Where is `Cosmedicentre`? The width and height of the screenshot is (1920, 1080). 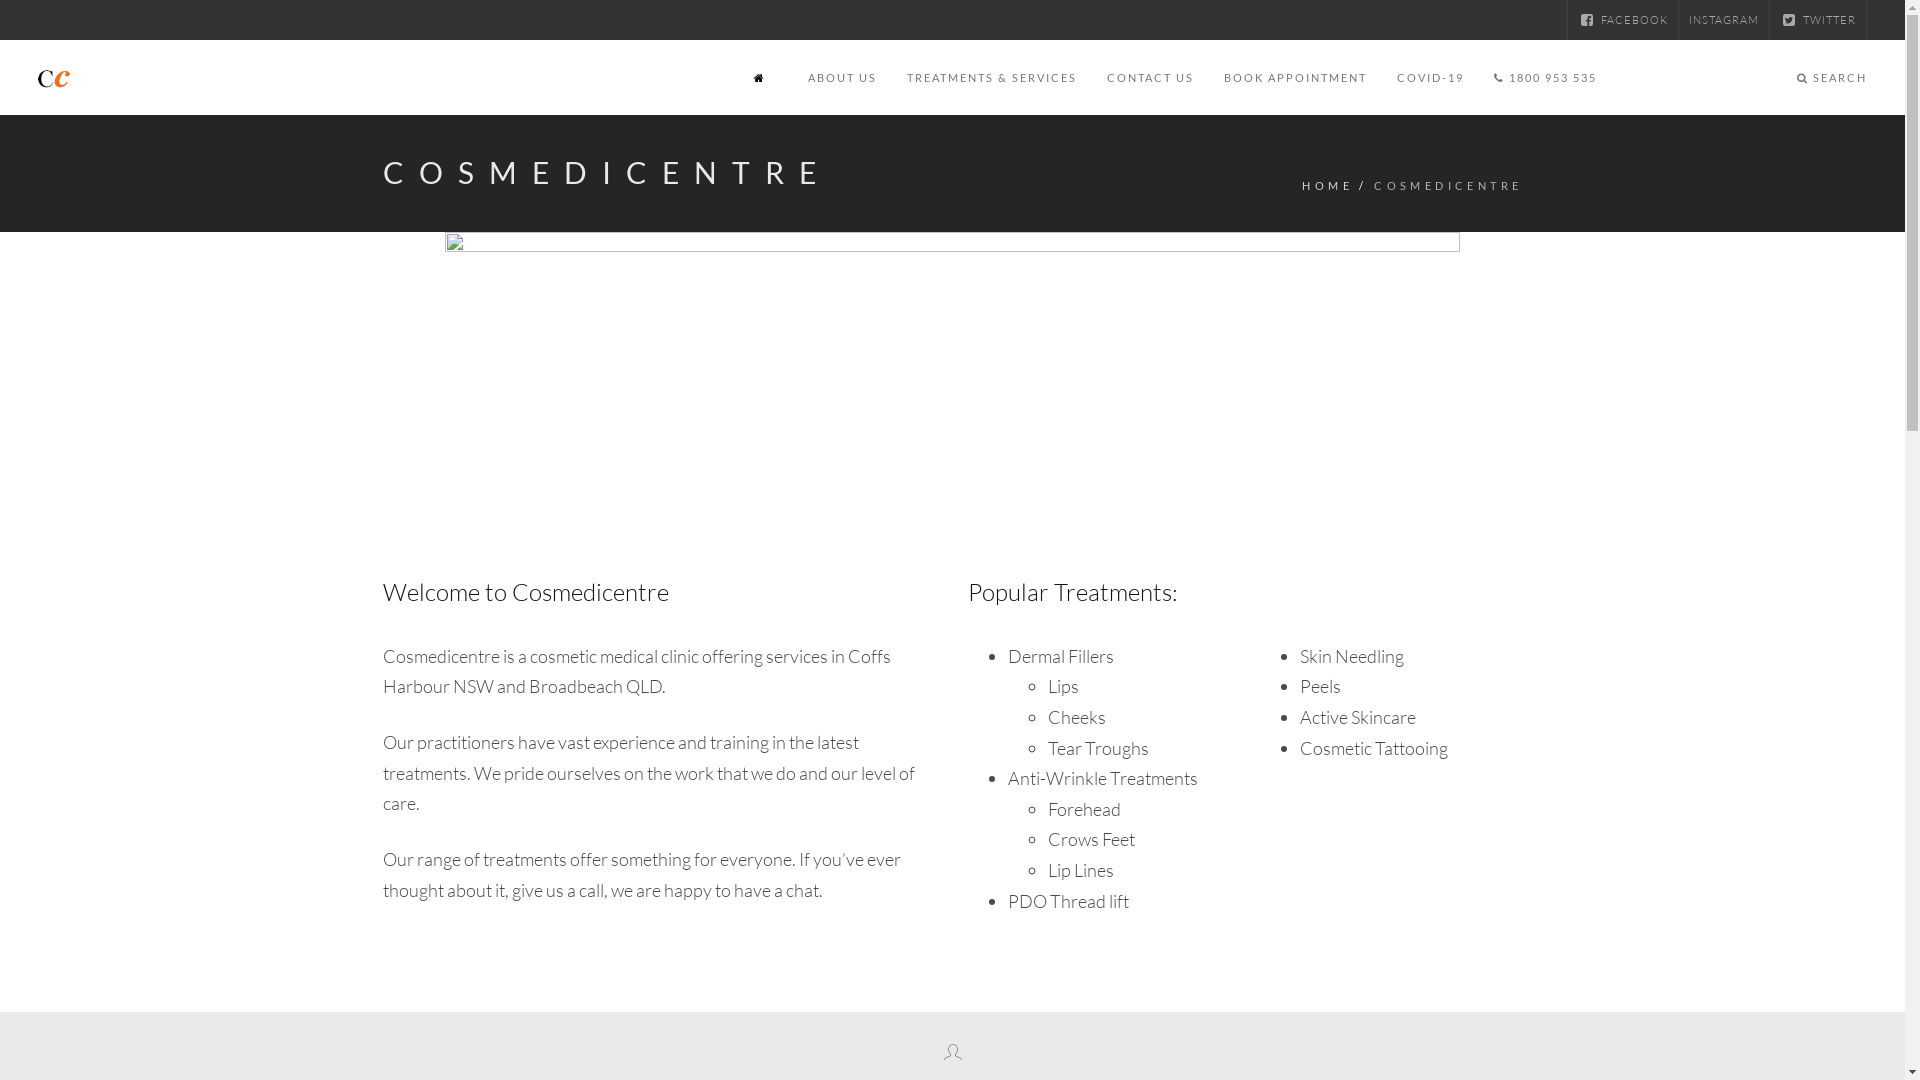
Cosmedicentre is located at coordinates (54, 78).